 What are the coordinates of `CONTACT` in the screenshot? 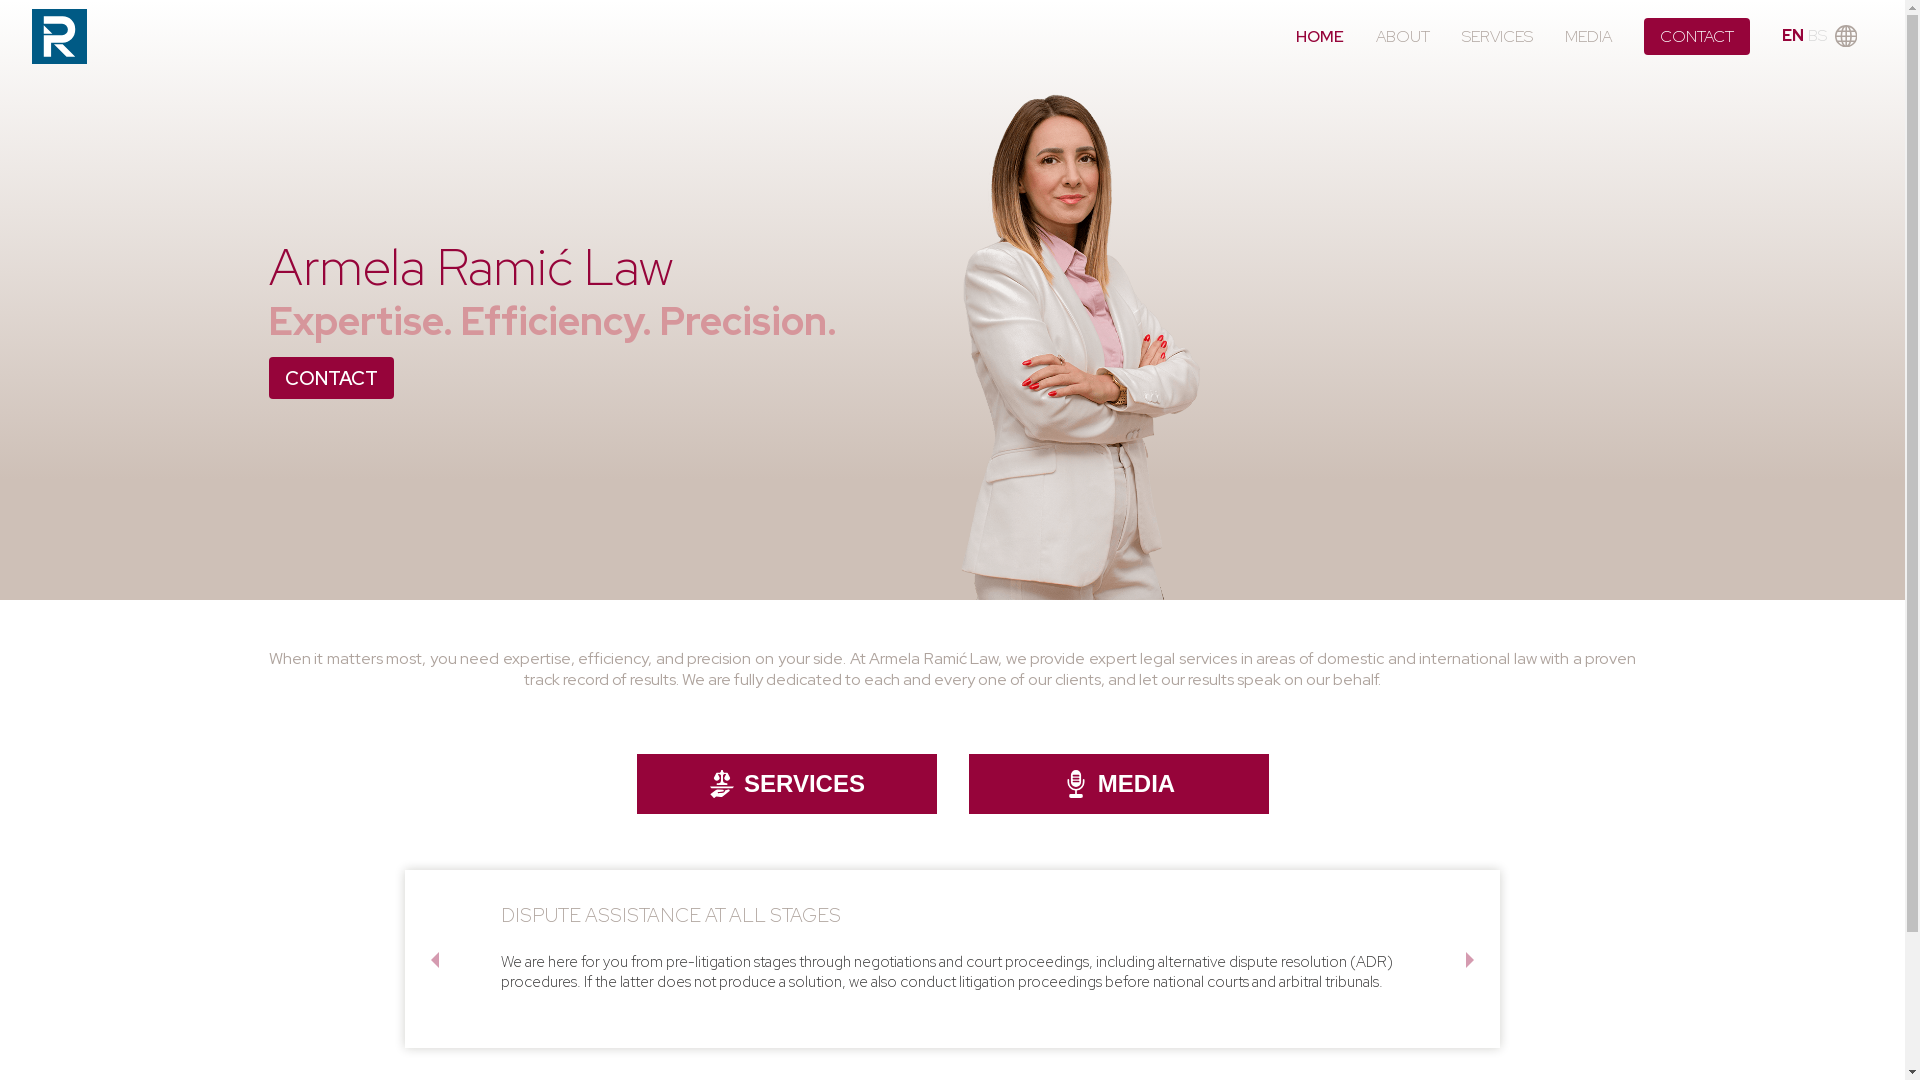 It's located at (330, 378).